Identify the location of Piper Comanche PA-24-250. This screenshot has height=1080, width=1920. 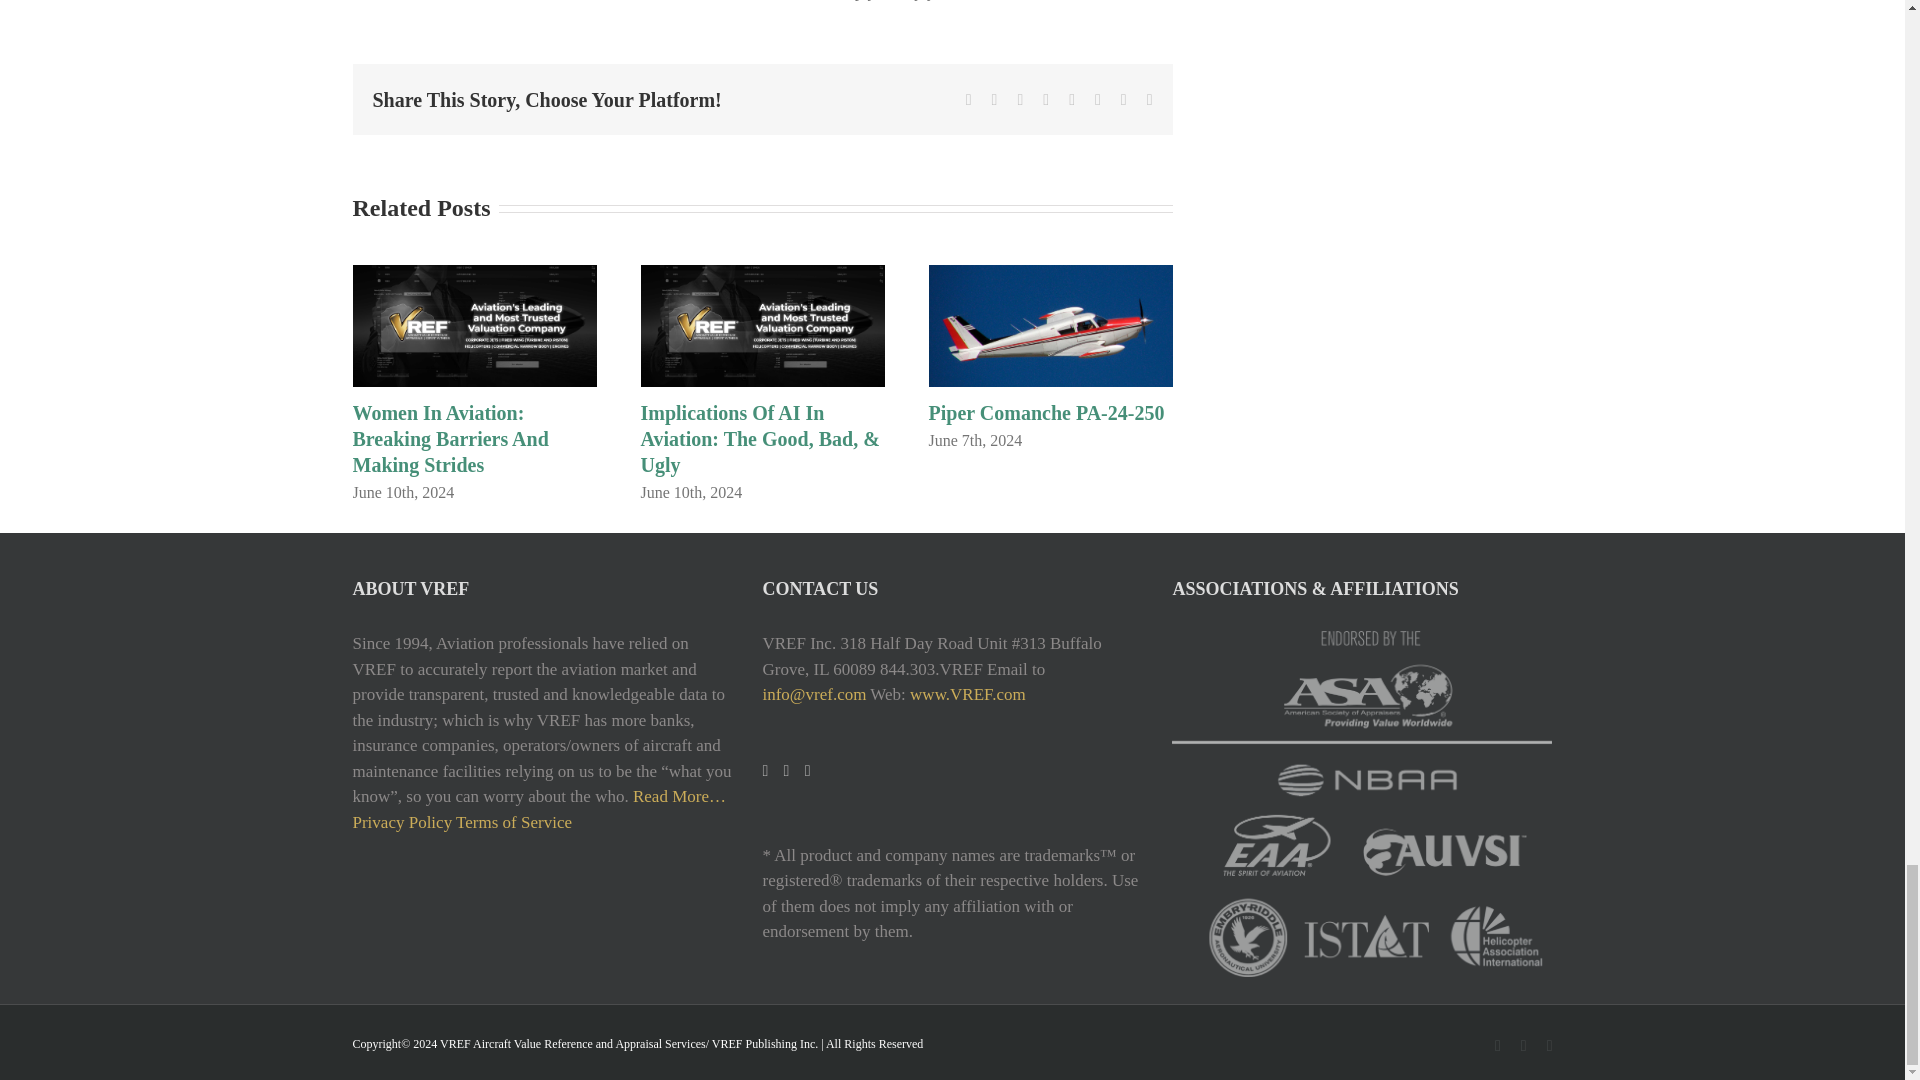
(1045, 412).